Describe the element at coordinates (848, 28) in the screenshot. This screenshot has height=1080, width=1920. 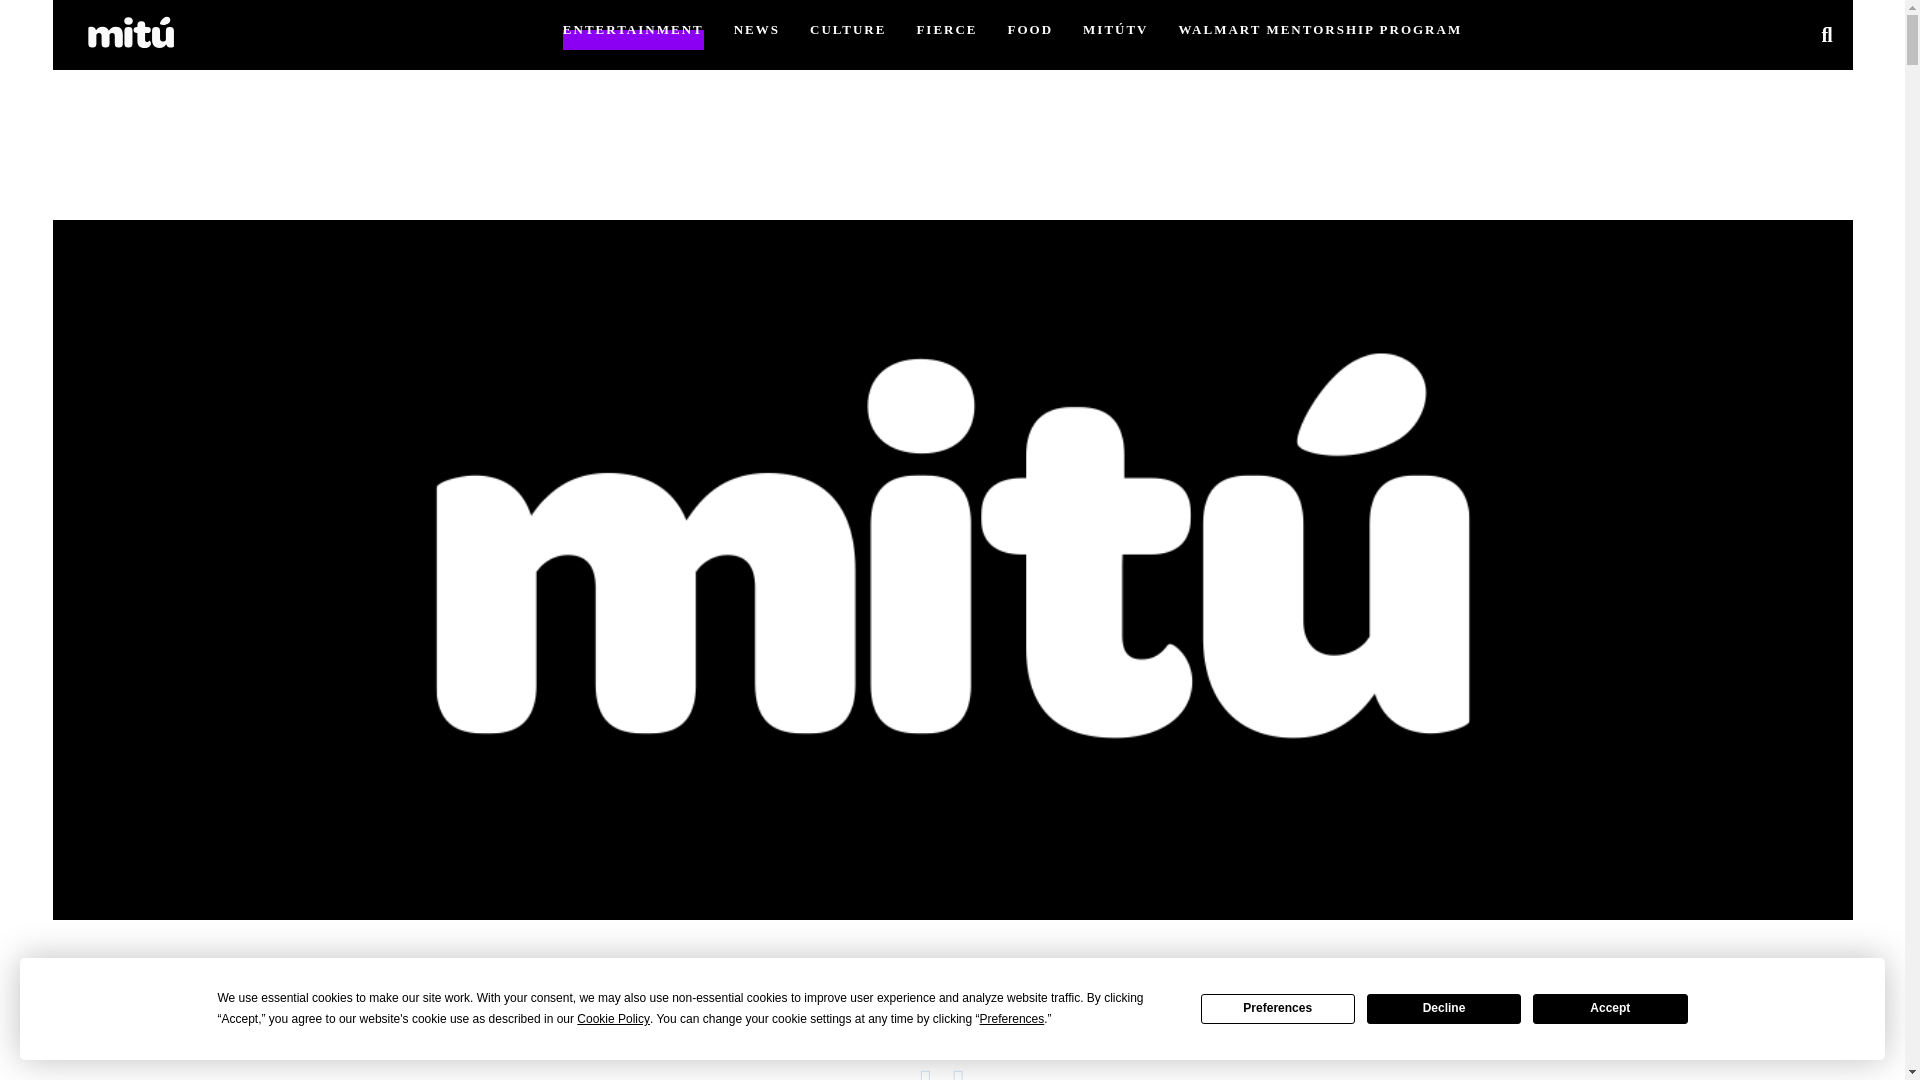
I see `CULTURE` at that location.